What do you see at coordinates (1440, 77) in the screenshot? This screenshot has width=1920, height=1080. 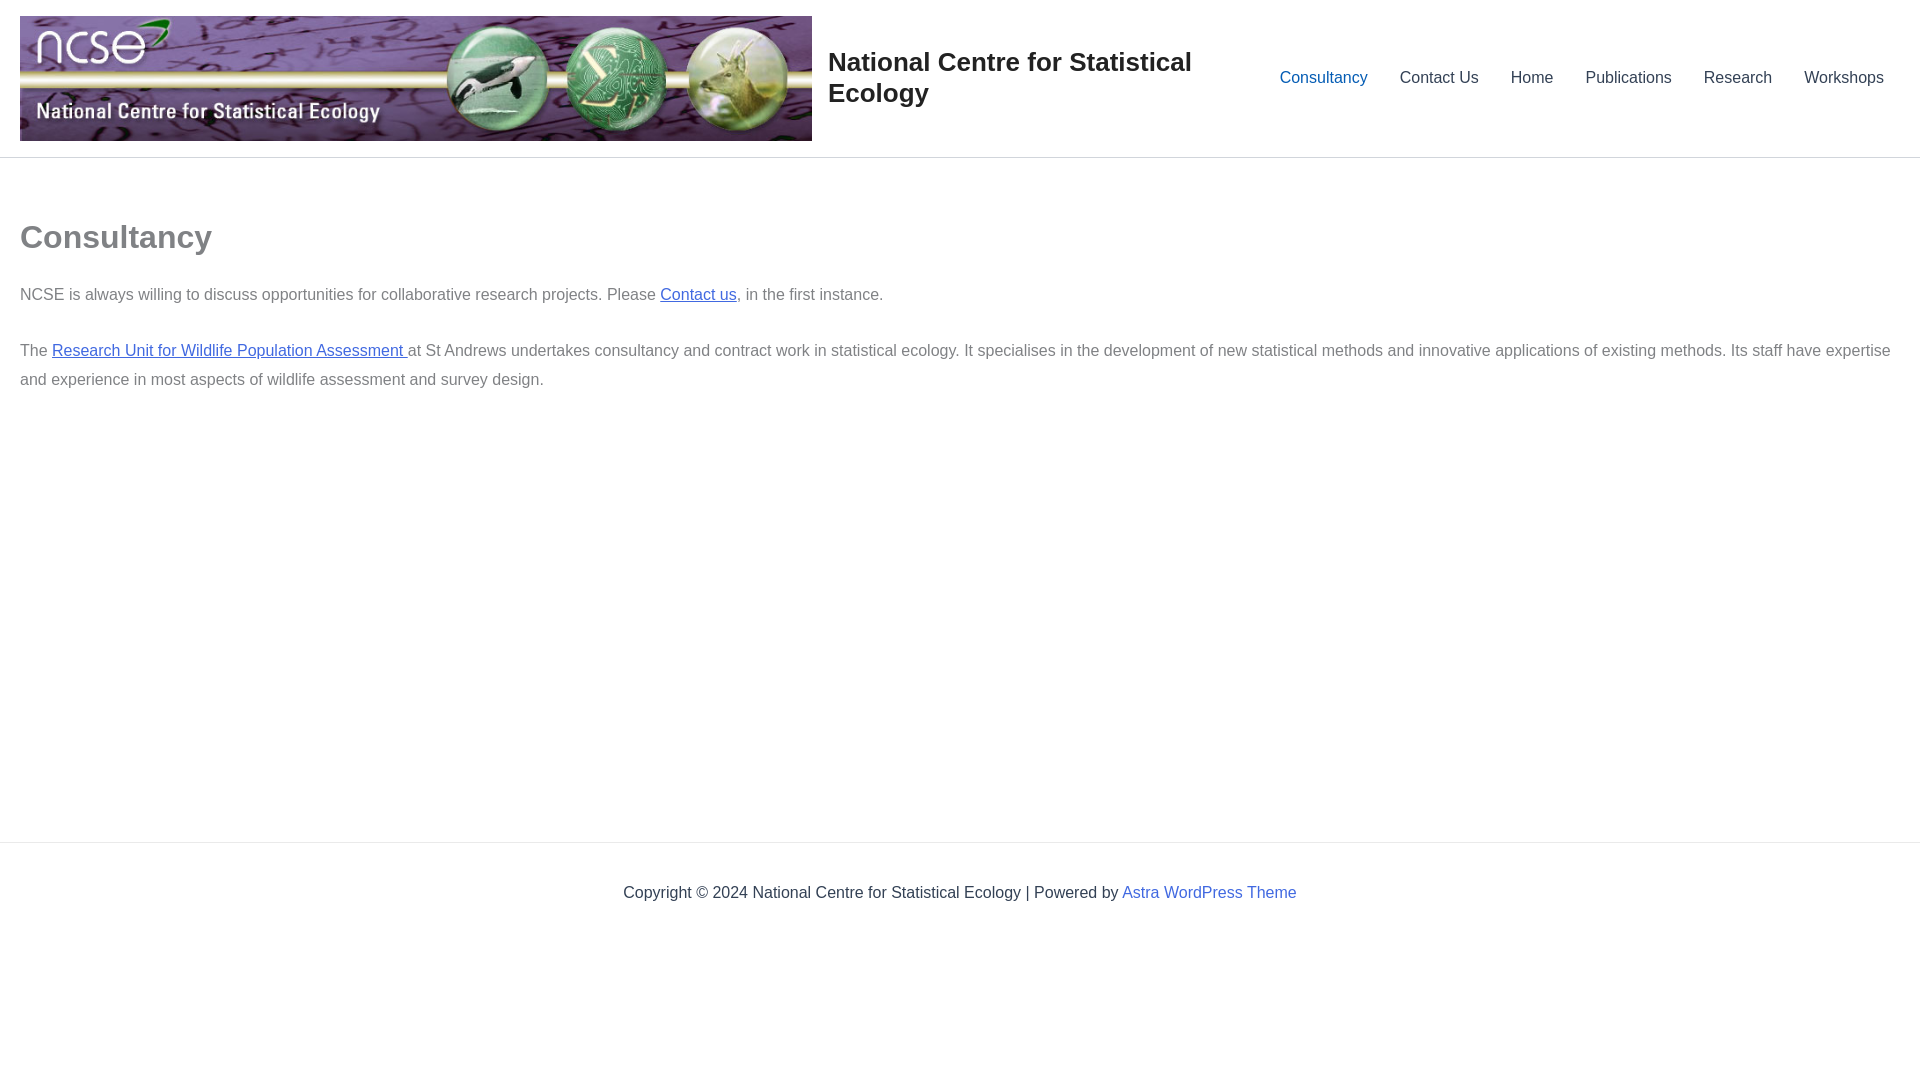 I see `Contact Us` at bounding box center [1440, 77].